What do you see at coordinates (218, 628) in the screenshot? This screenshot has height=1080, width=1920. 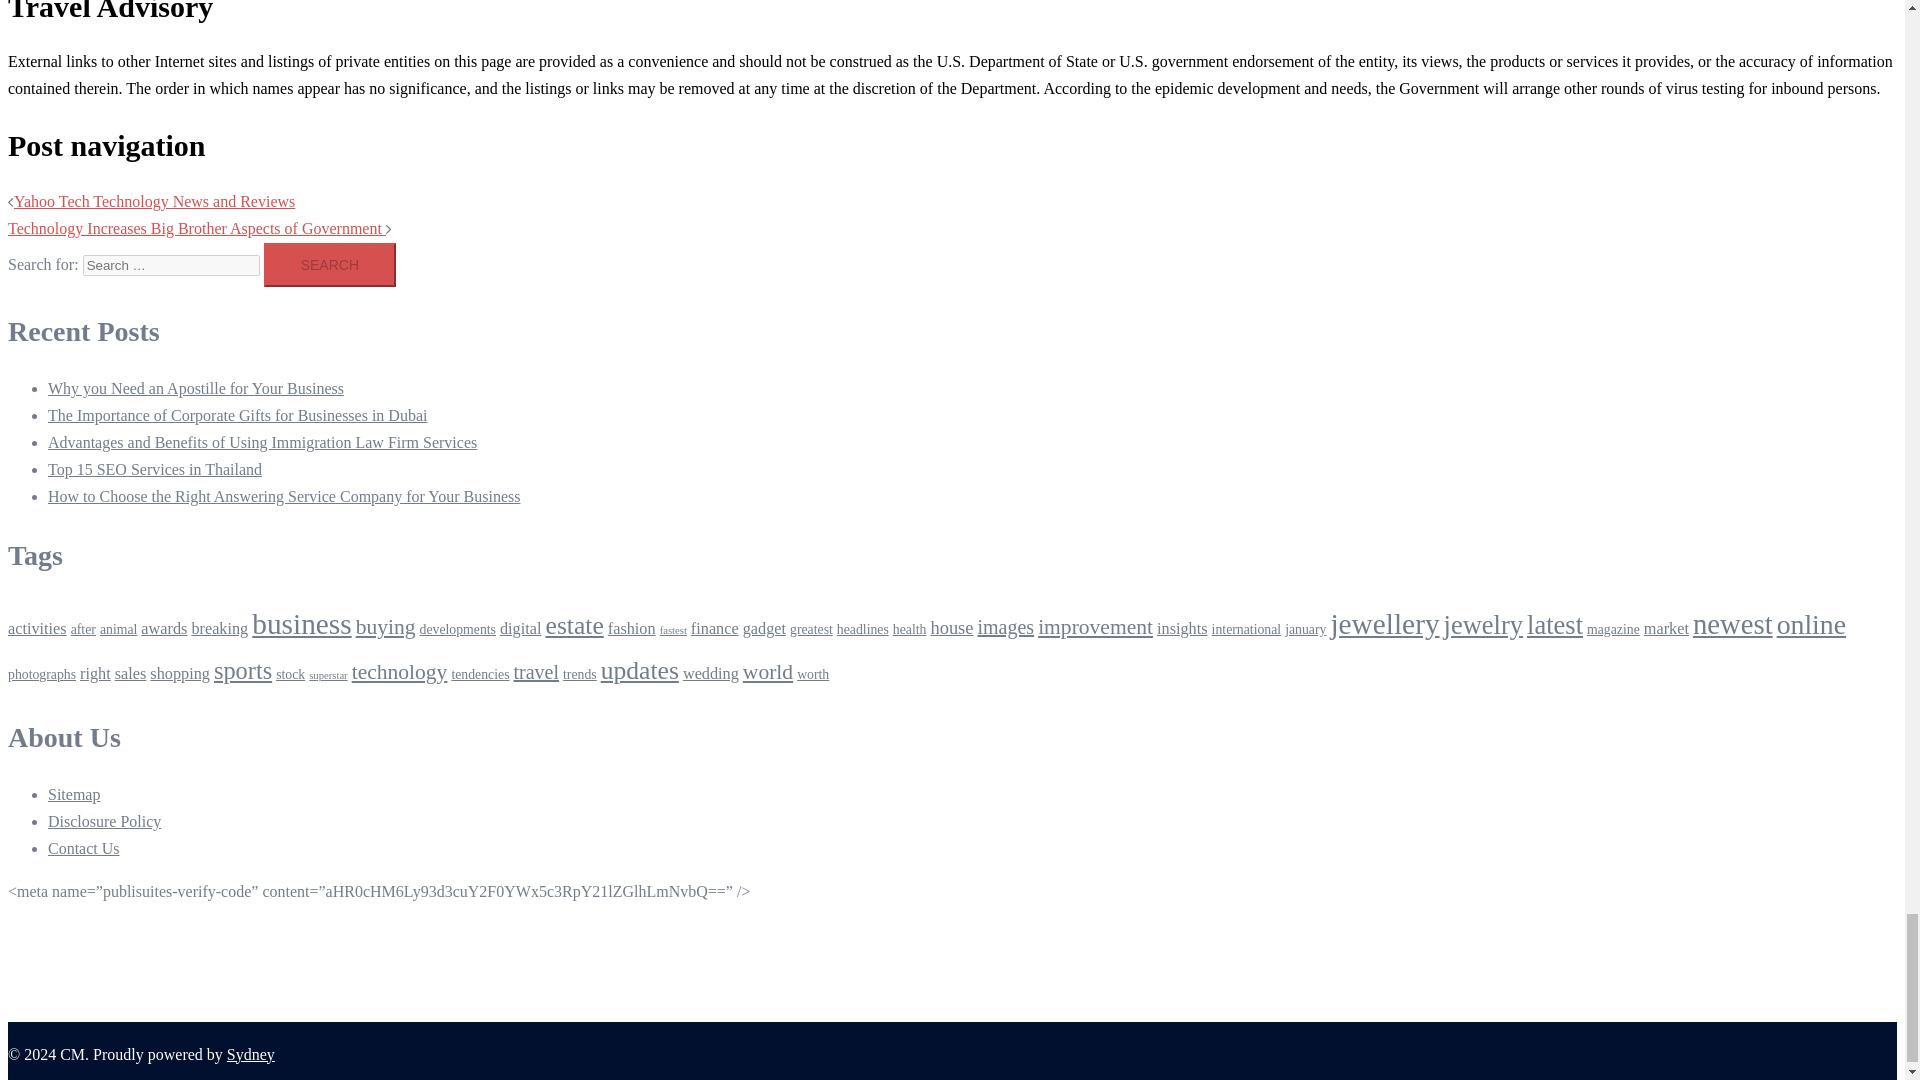 I see `breaking` at bounding box center [218, 628].